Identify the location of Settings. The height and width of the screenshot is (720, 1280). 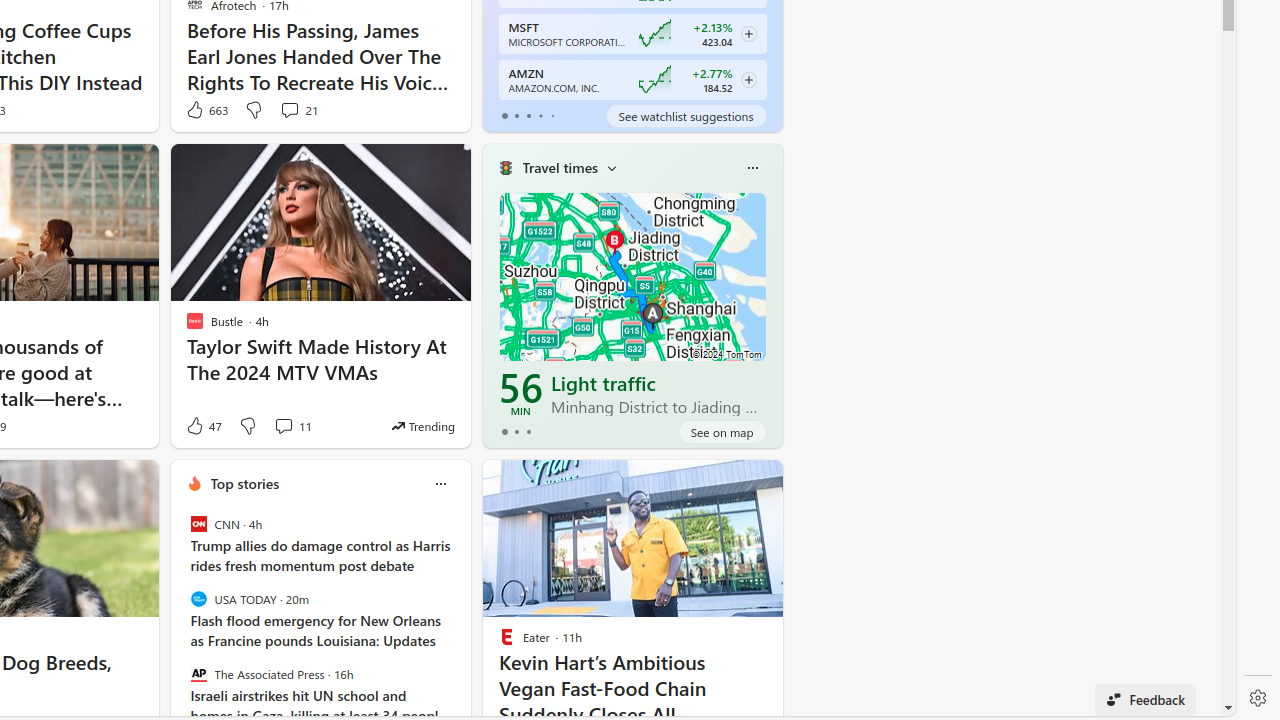
(1258, 698).